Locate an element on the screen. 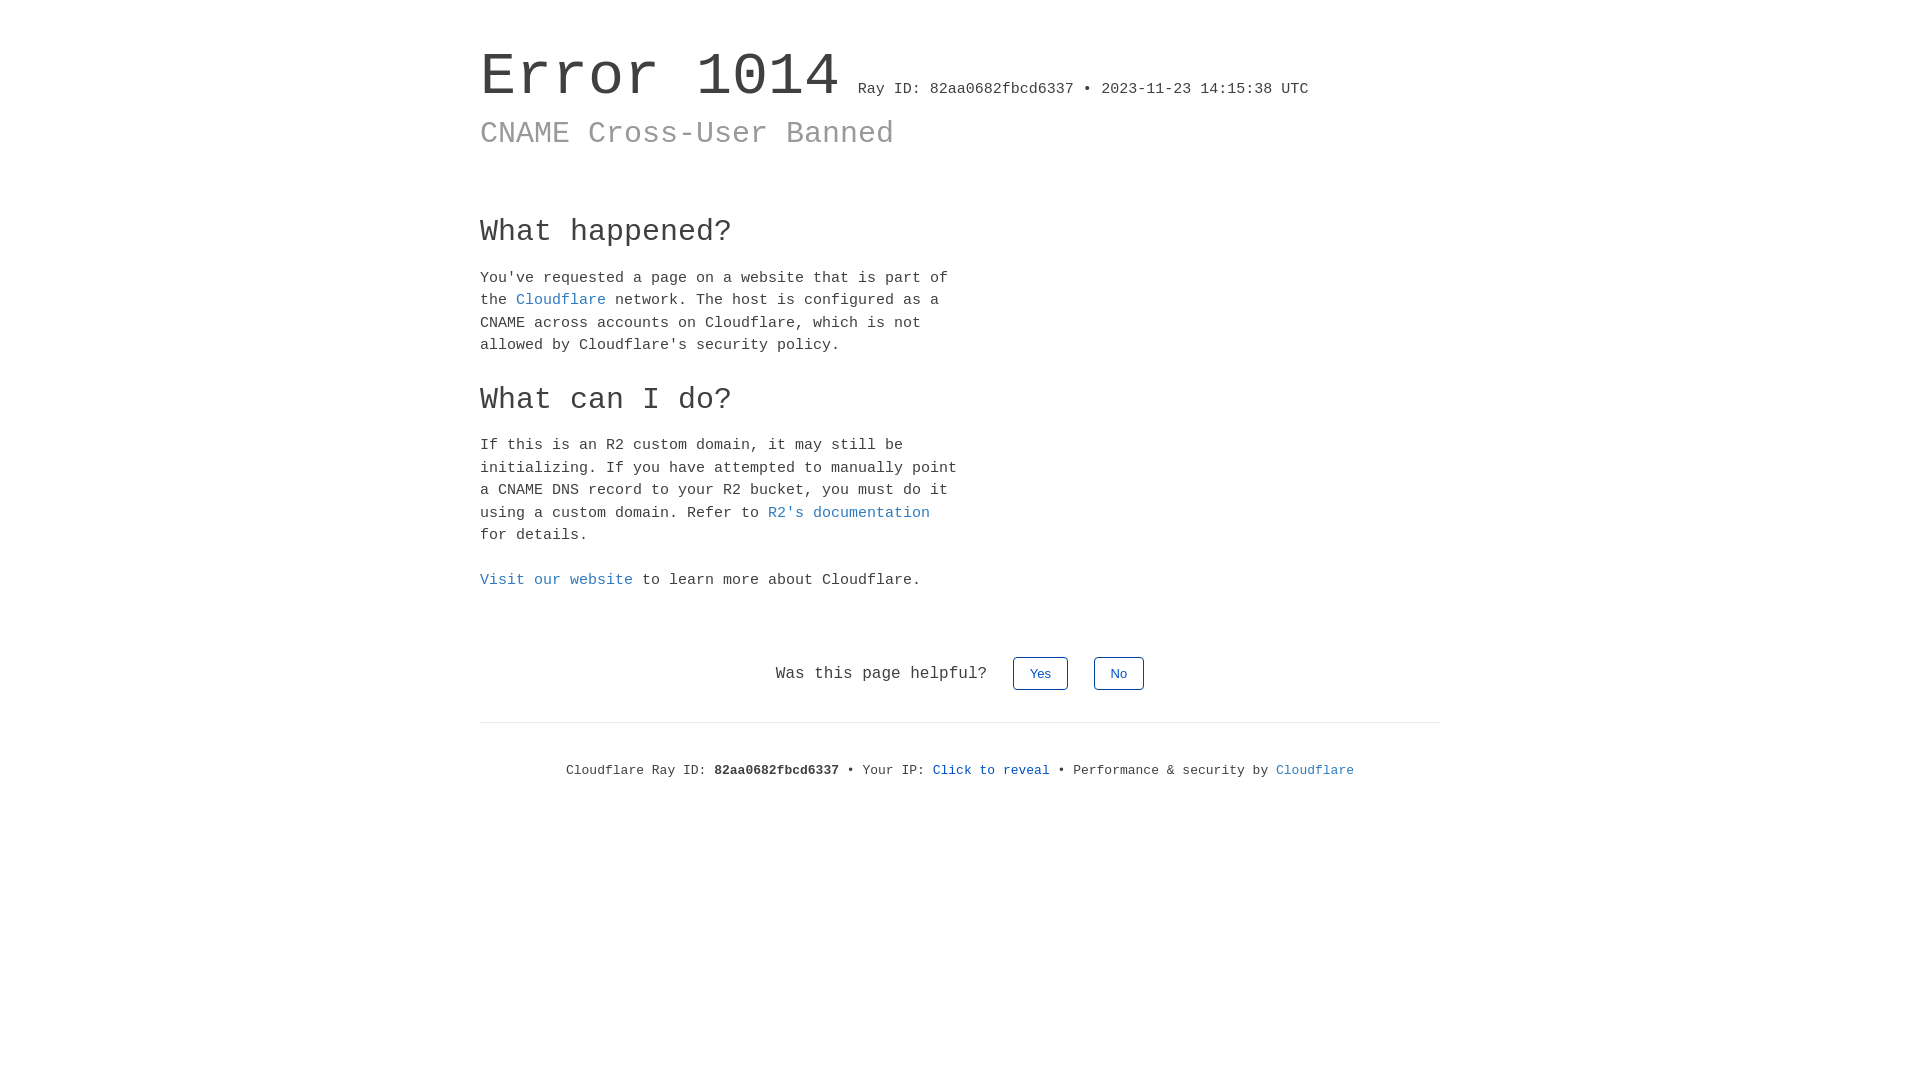  Yes is located at coordinates (1040, 672).